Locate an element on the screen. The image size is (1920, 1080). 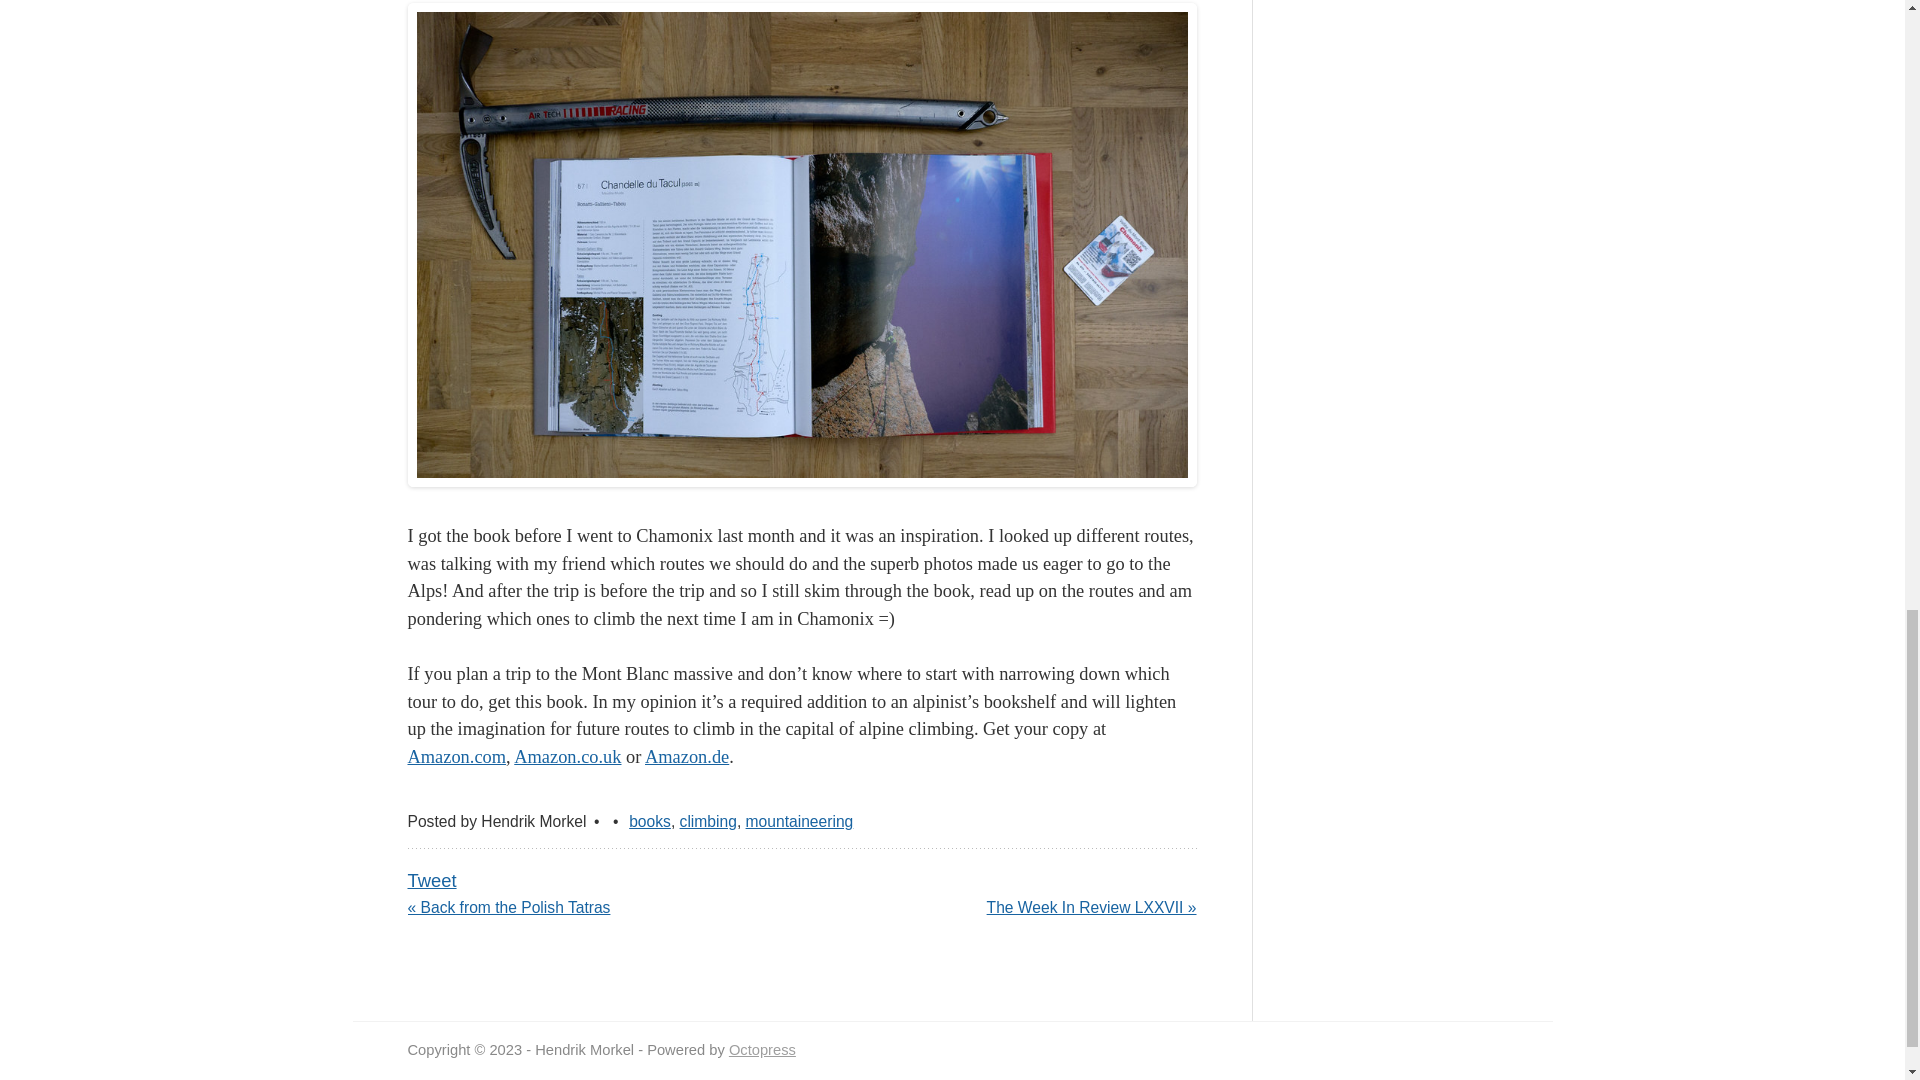
Amazon.com is located at coordinates (456, 756).